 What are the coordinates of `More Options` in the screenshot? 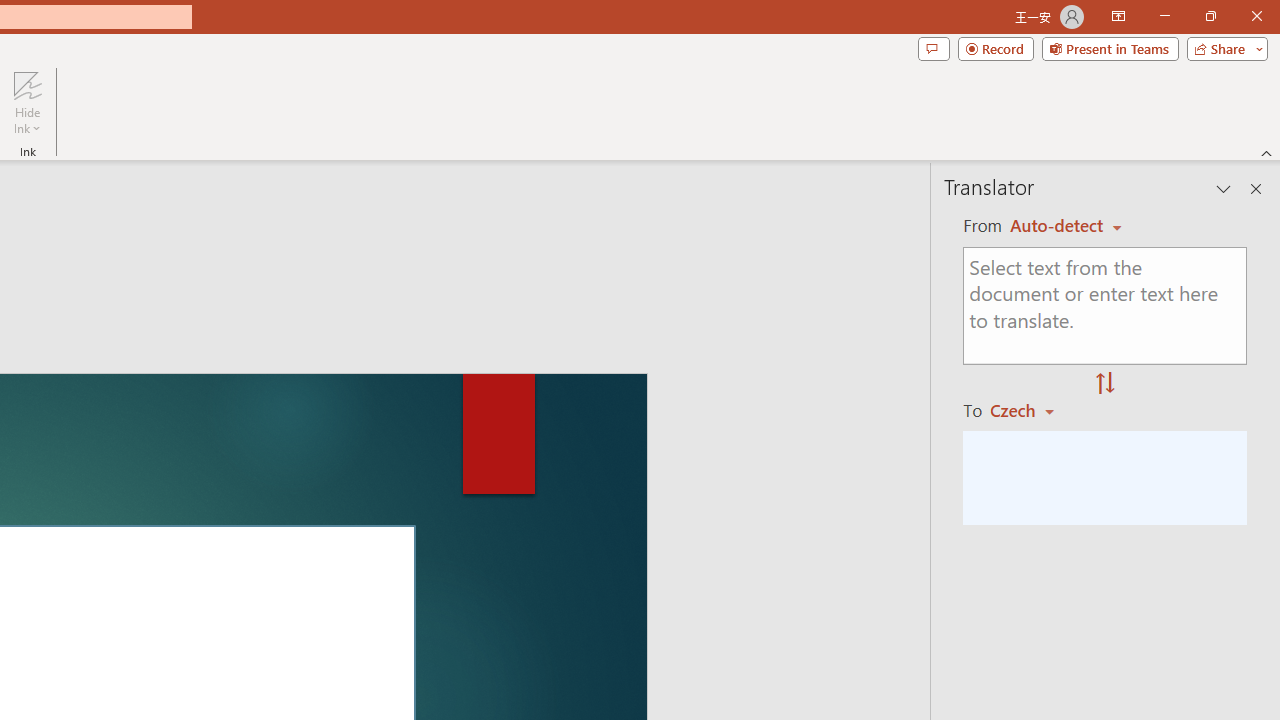 It's located at (27, 121).